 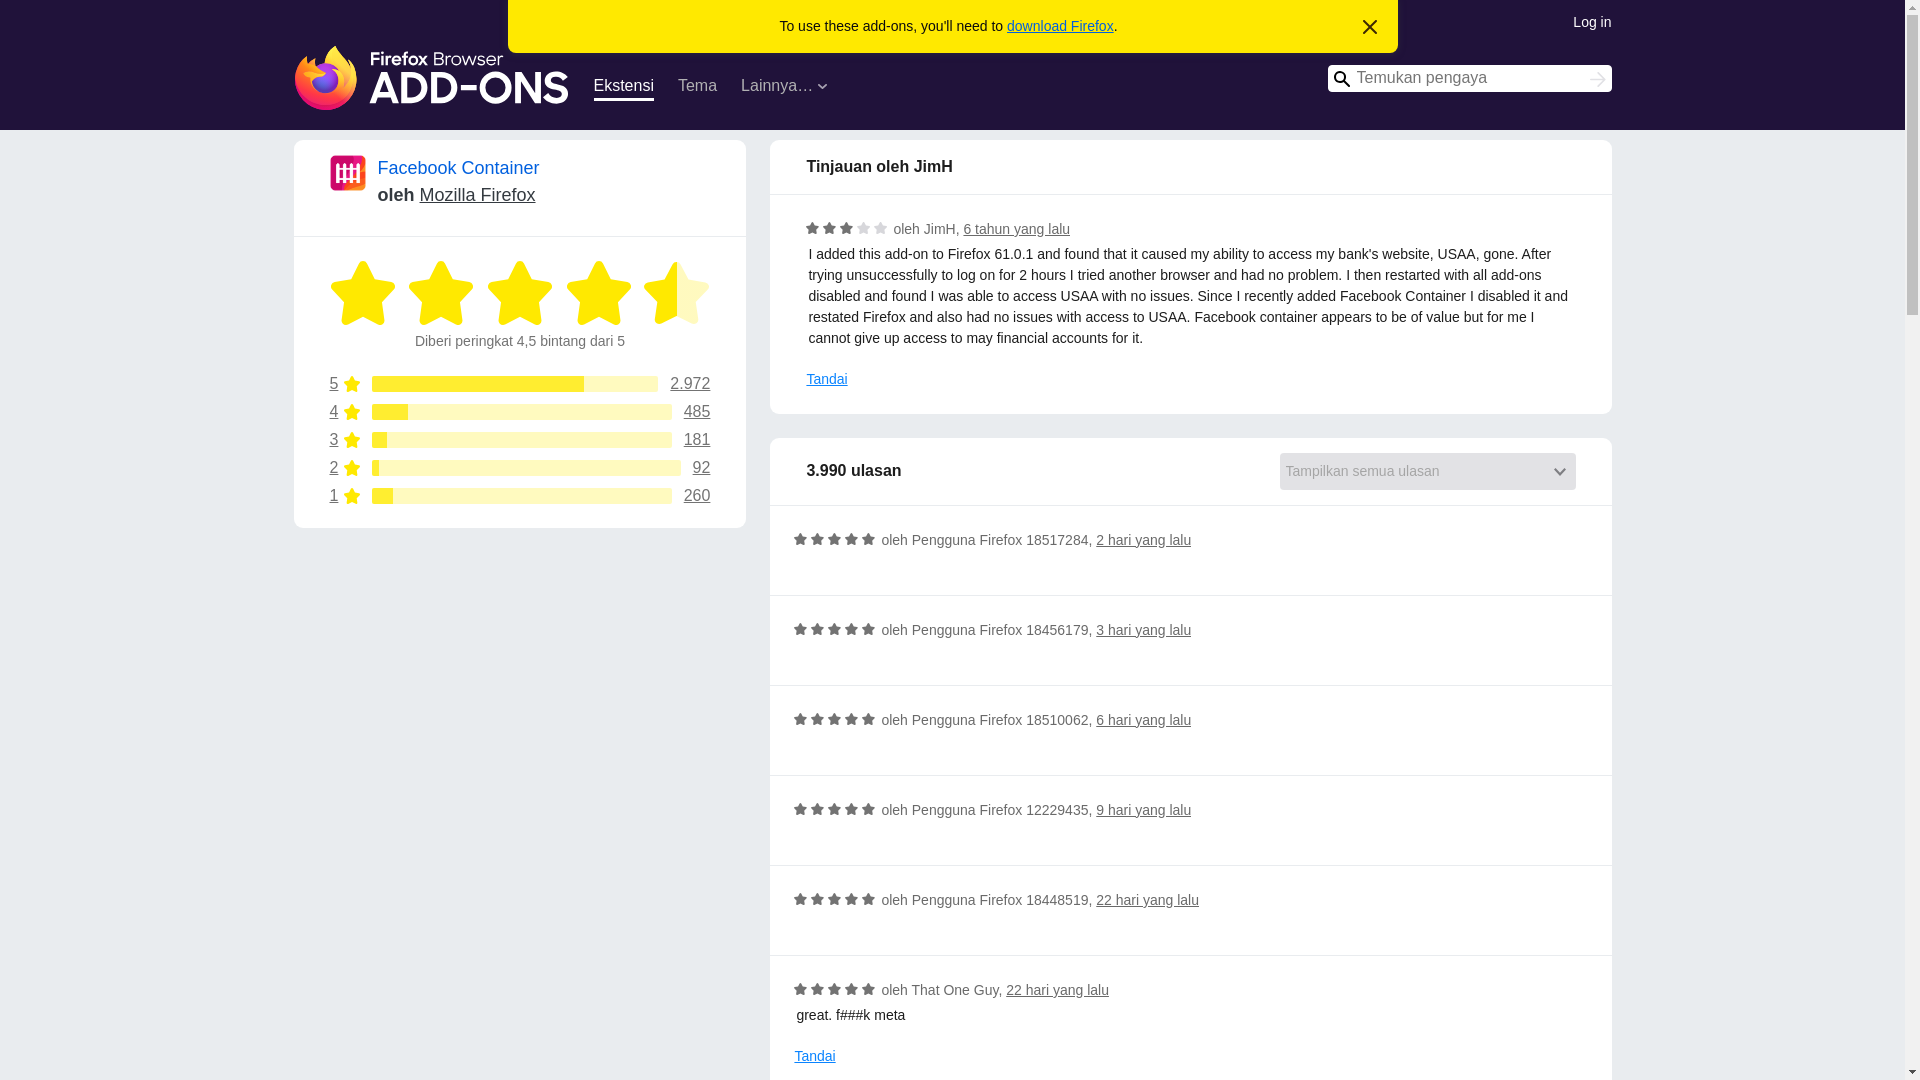 What do you see at coordinates (1143, 719) in the screenshot?
I see `6 hari yang lalu` at bounding box center [1143, 719].